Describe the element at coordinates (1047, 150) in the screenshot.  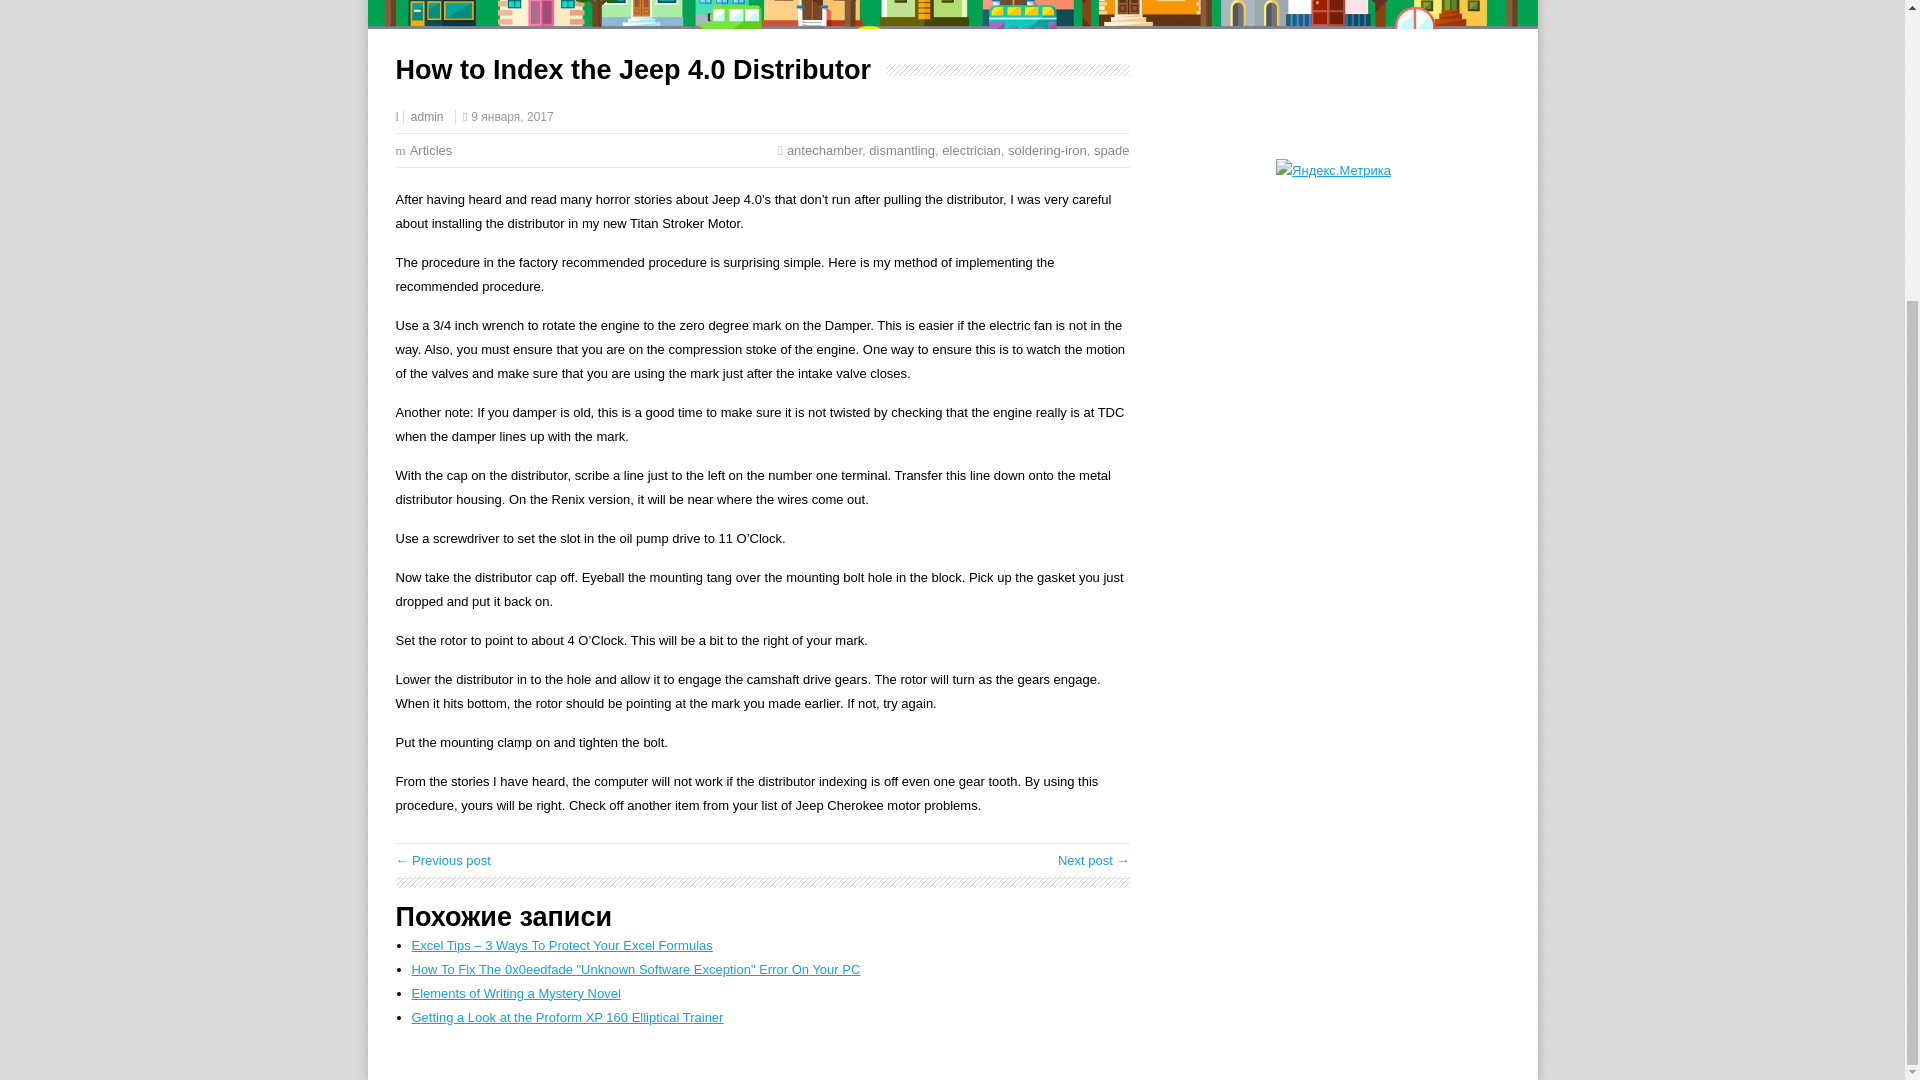
I see `soldering-iron` at that location.